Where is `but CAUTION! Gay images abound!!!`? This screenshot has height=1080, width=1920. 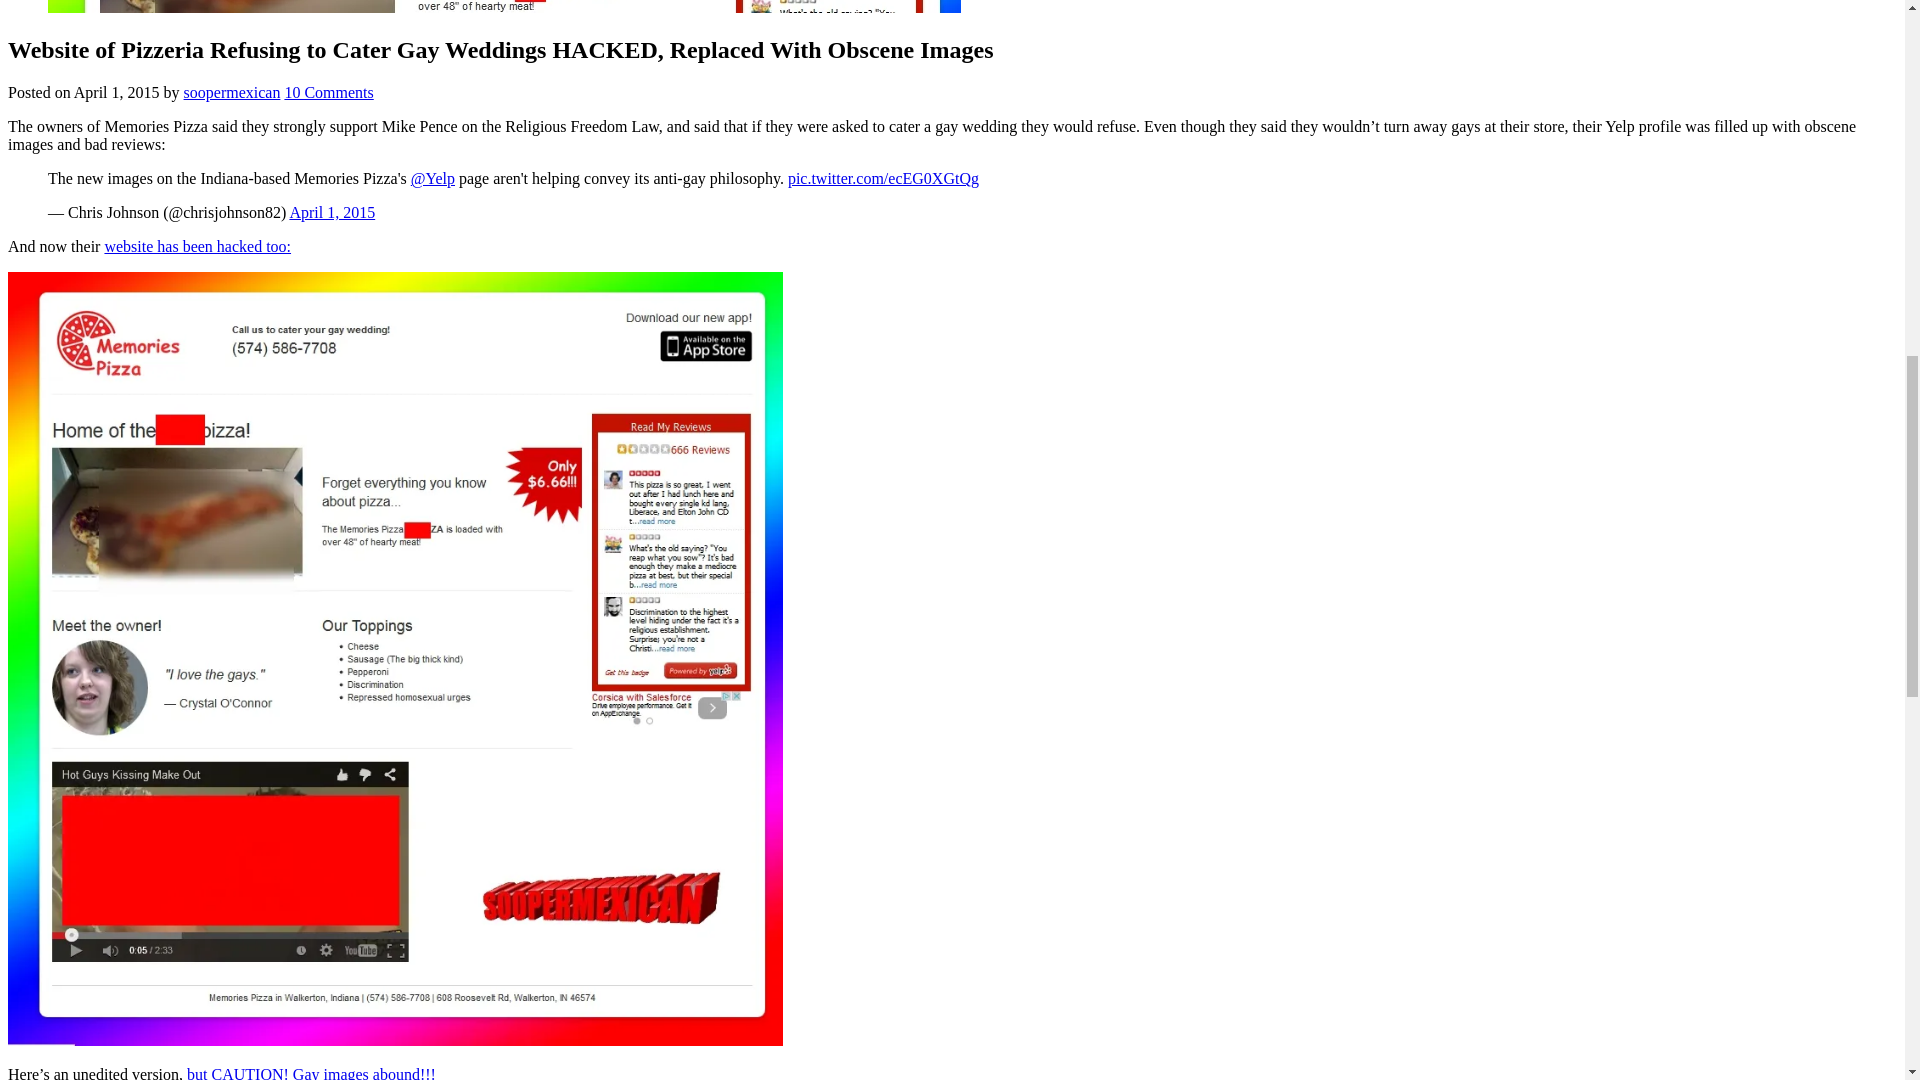
but CAUTION! Gay images abound!!! is located at coordinates (310, 1072).